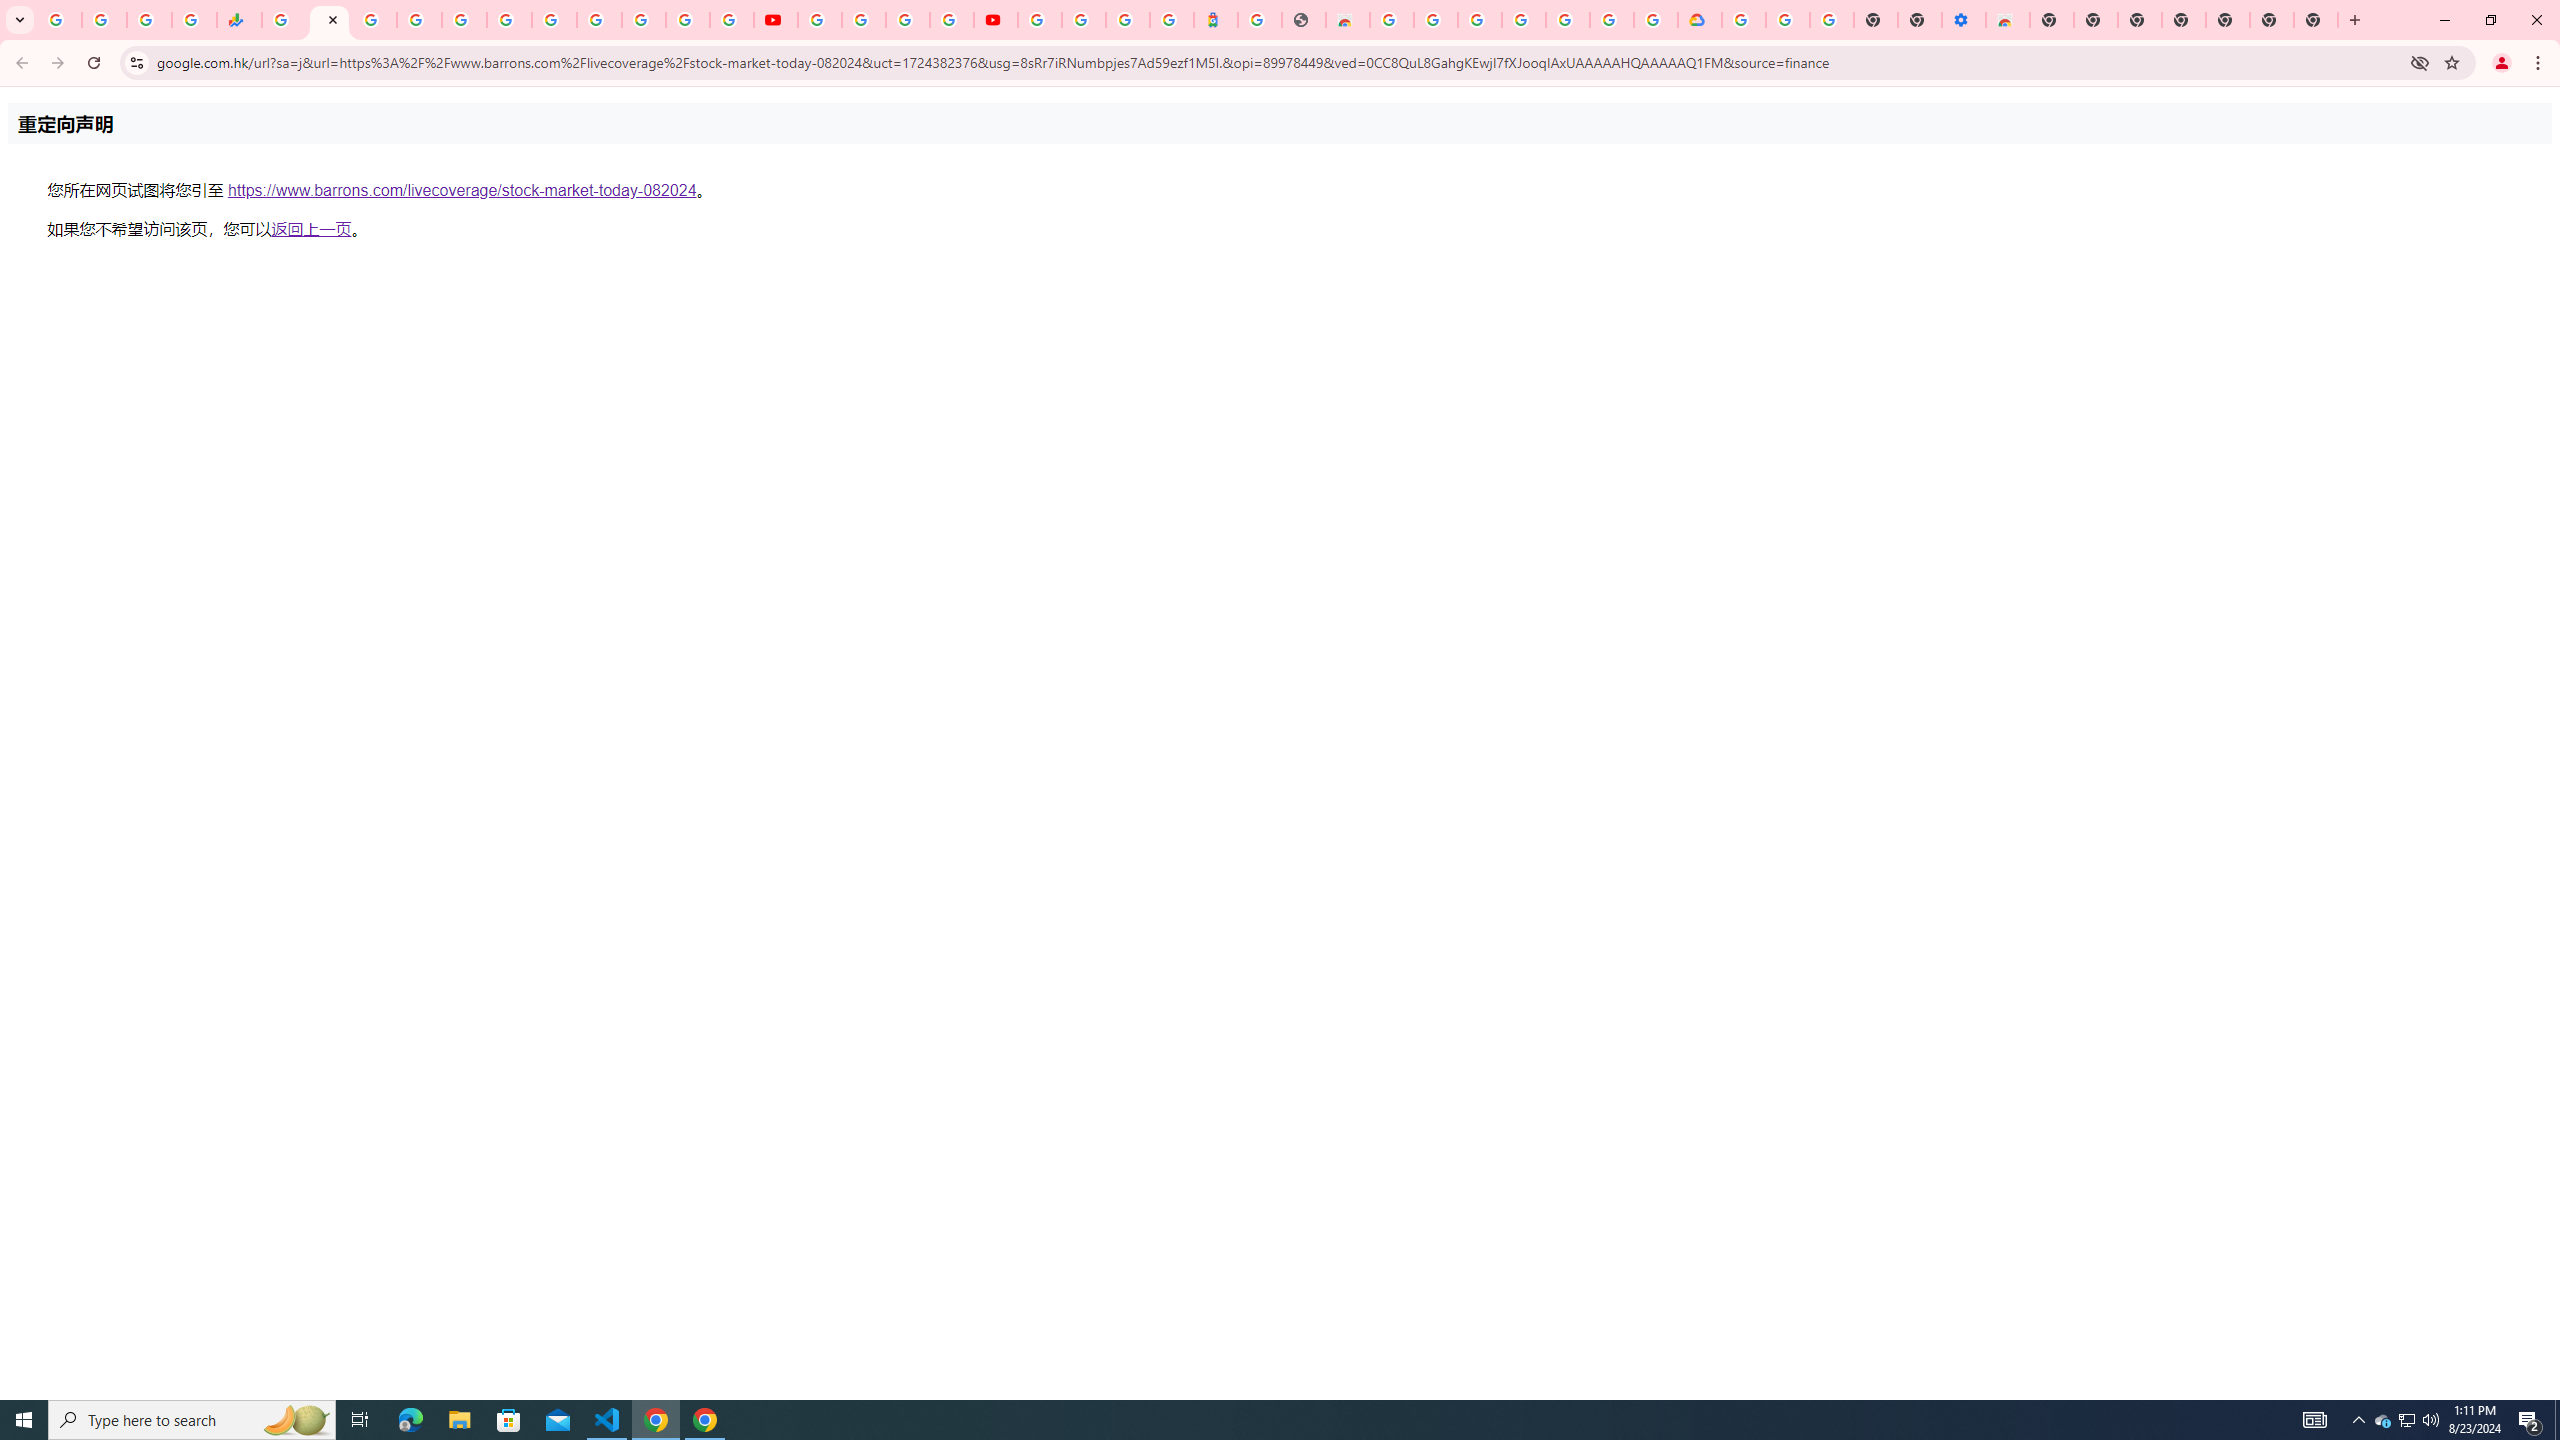 The width and height of the screenshot is (2560, 1440). I want to click on Privacy Checkup, so click(732, 20).